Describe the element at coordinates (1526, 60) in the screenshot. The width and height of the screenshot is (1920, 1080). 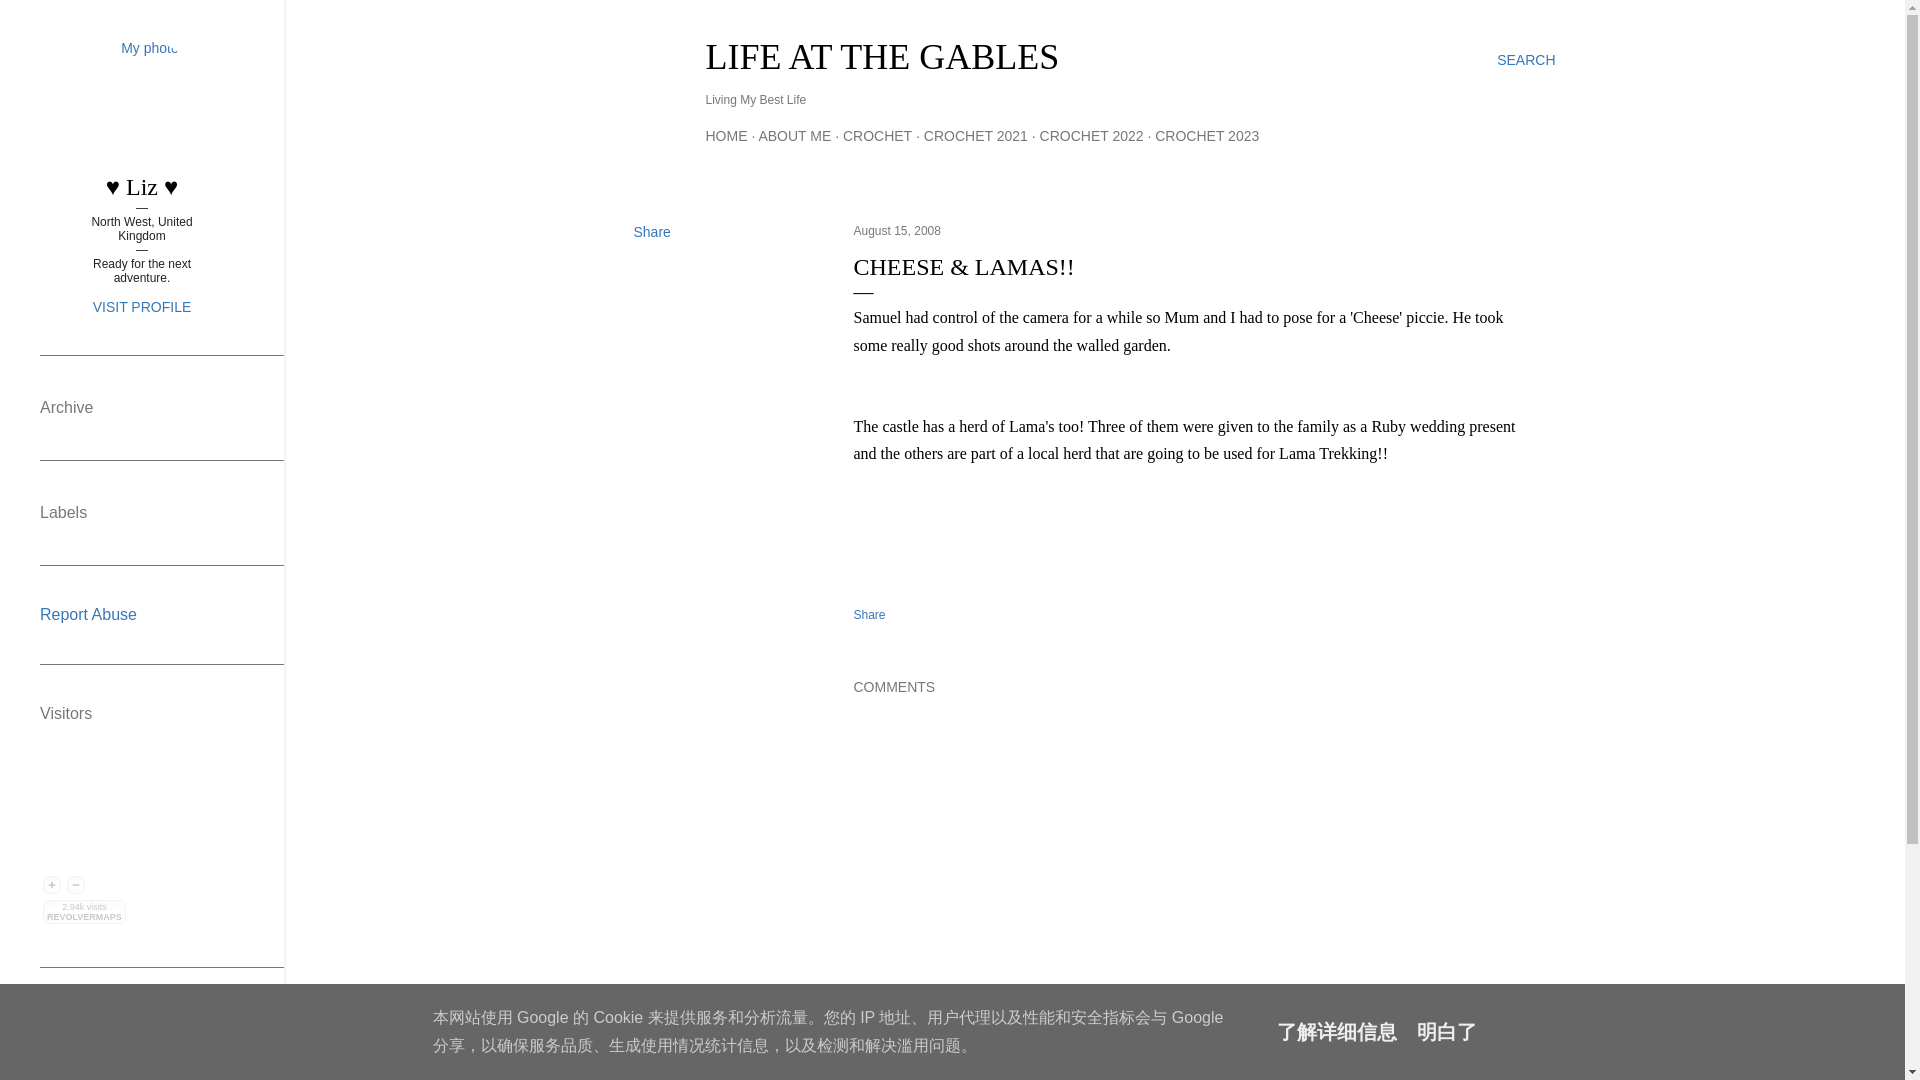
I see `SEARCH` at that location.